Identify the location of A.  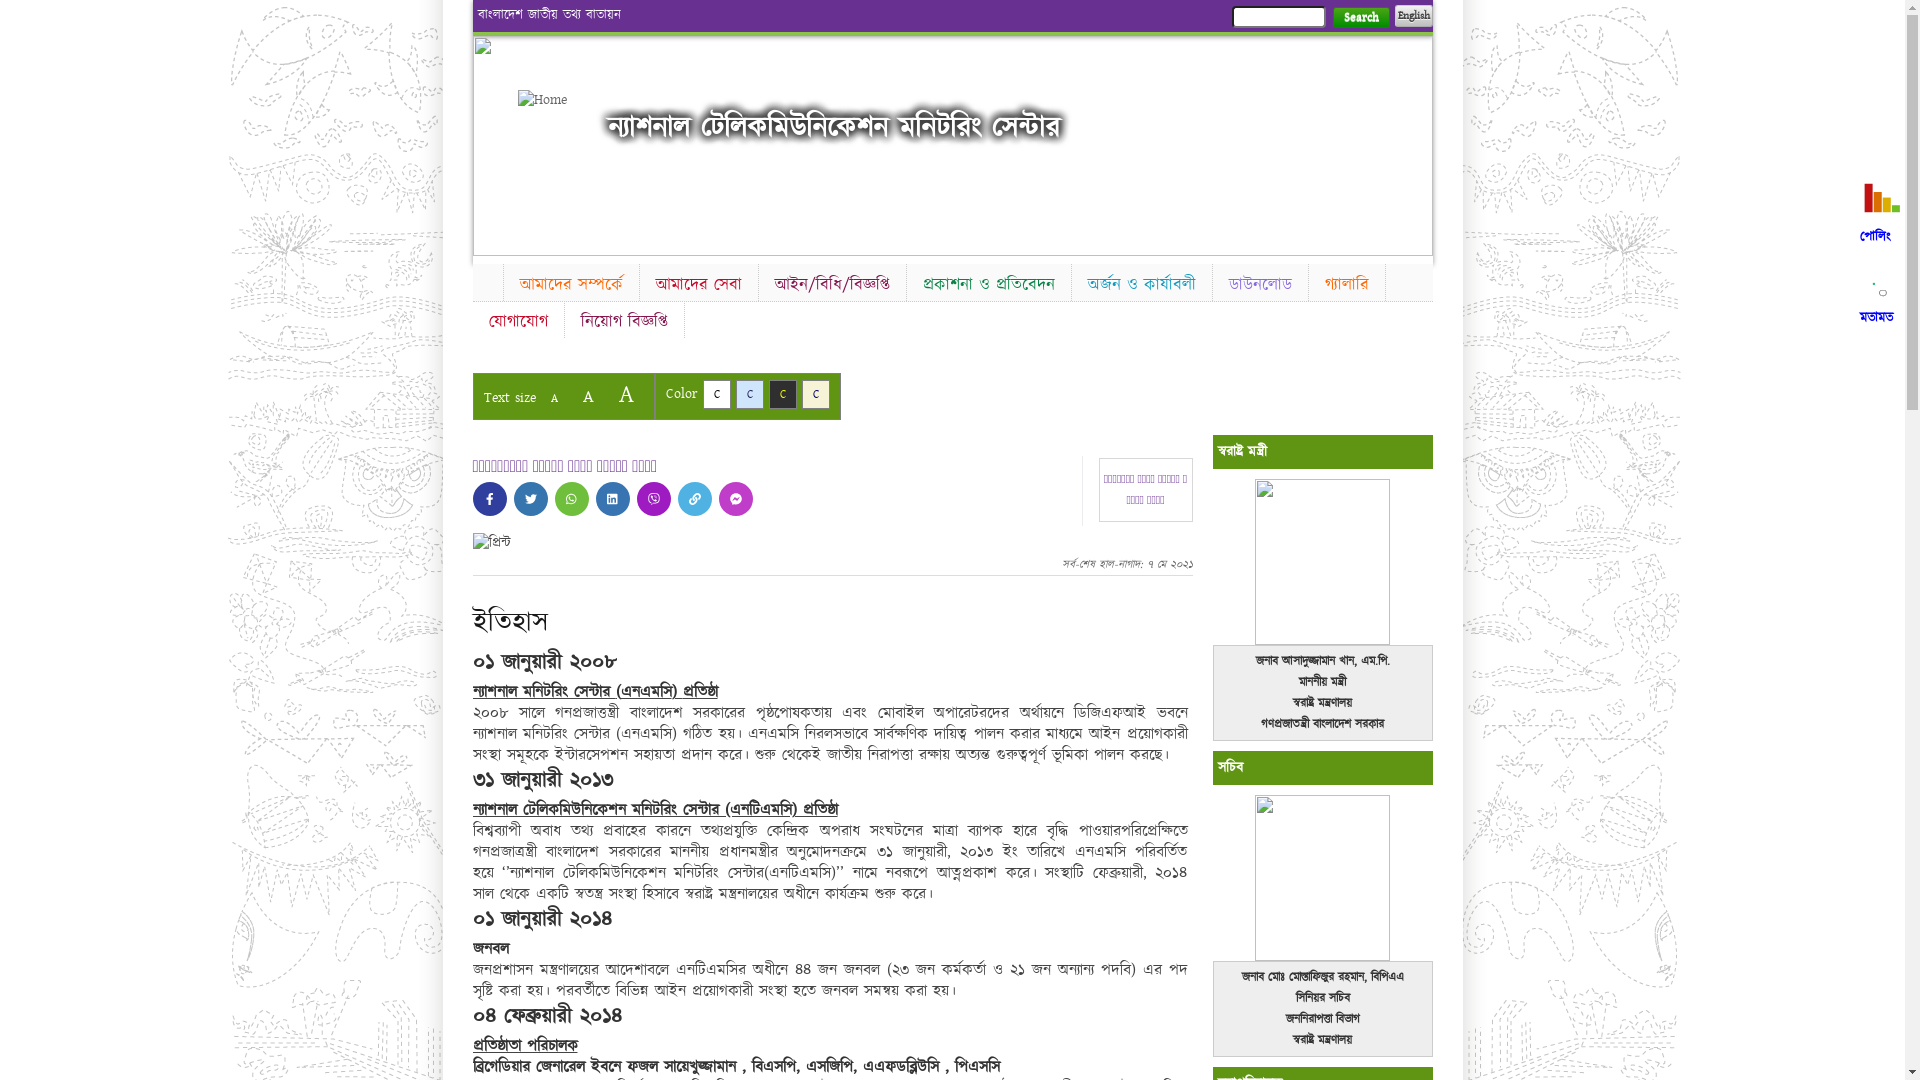
(626, 394).